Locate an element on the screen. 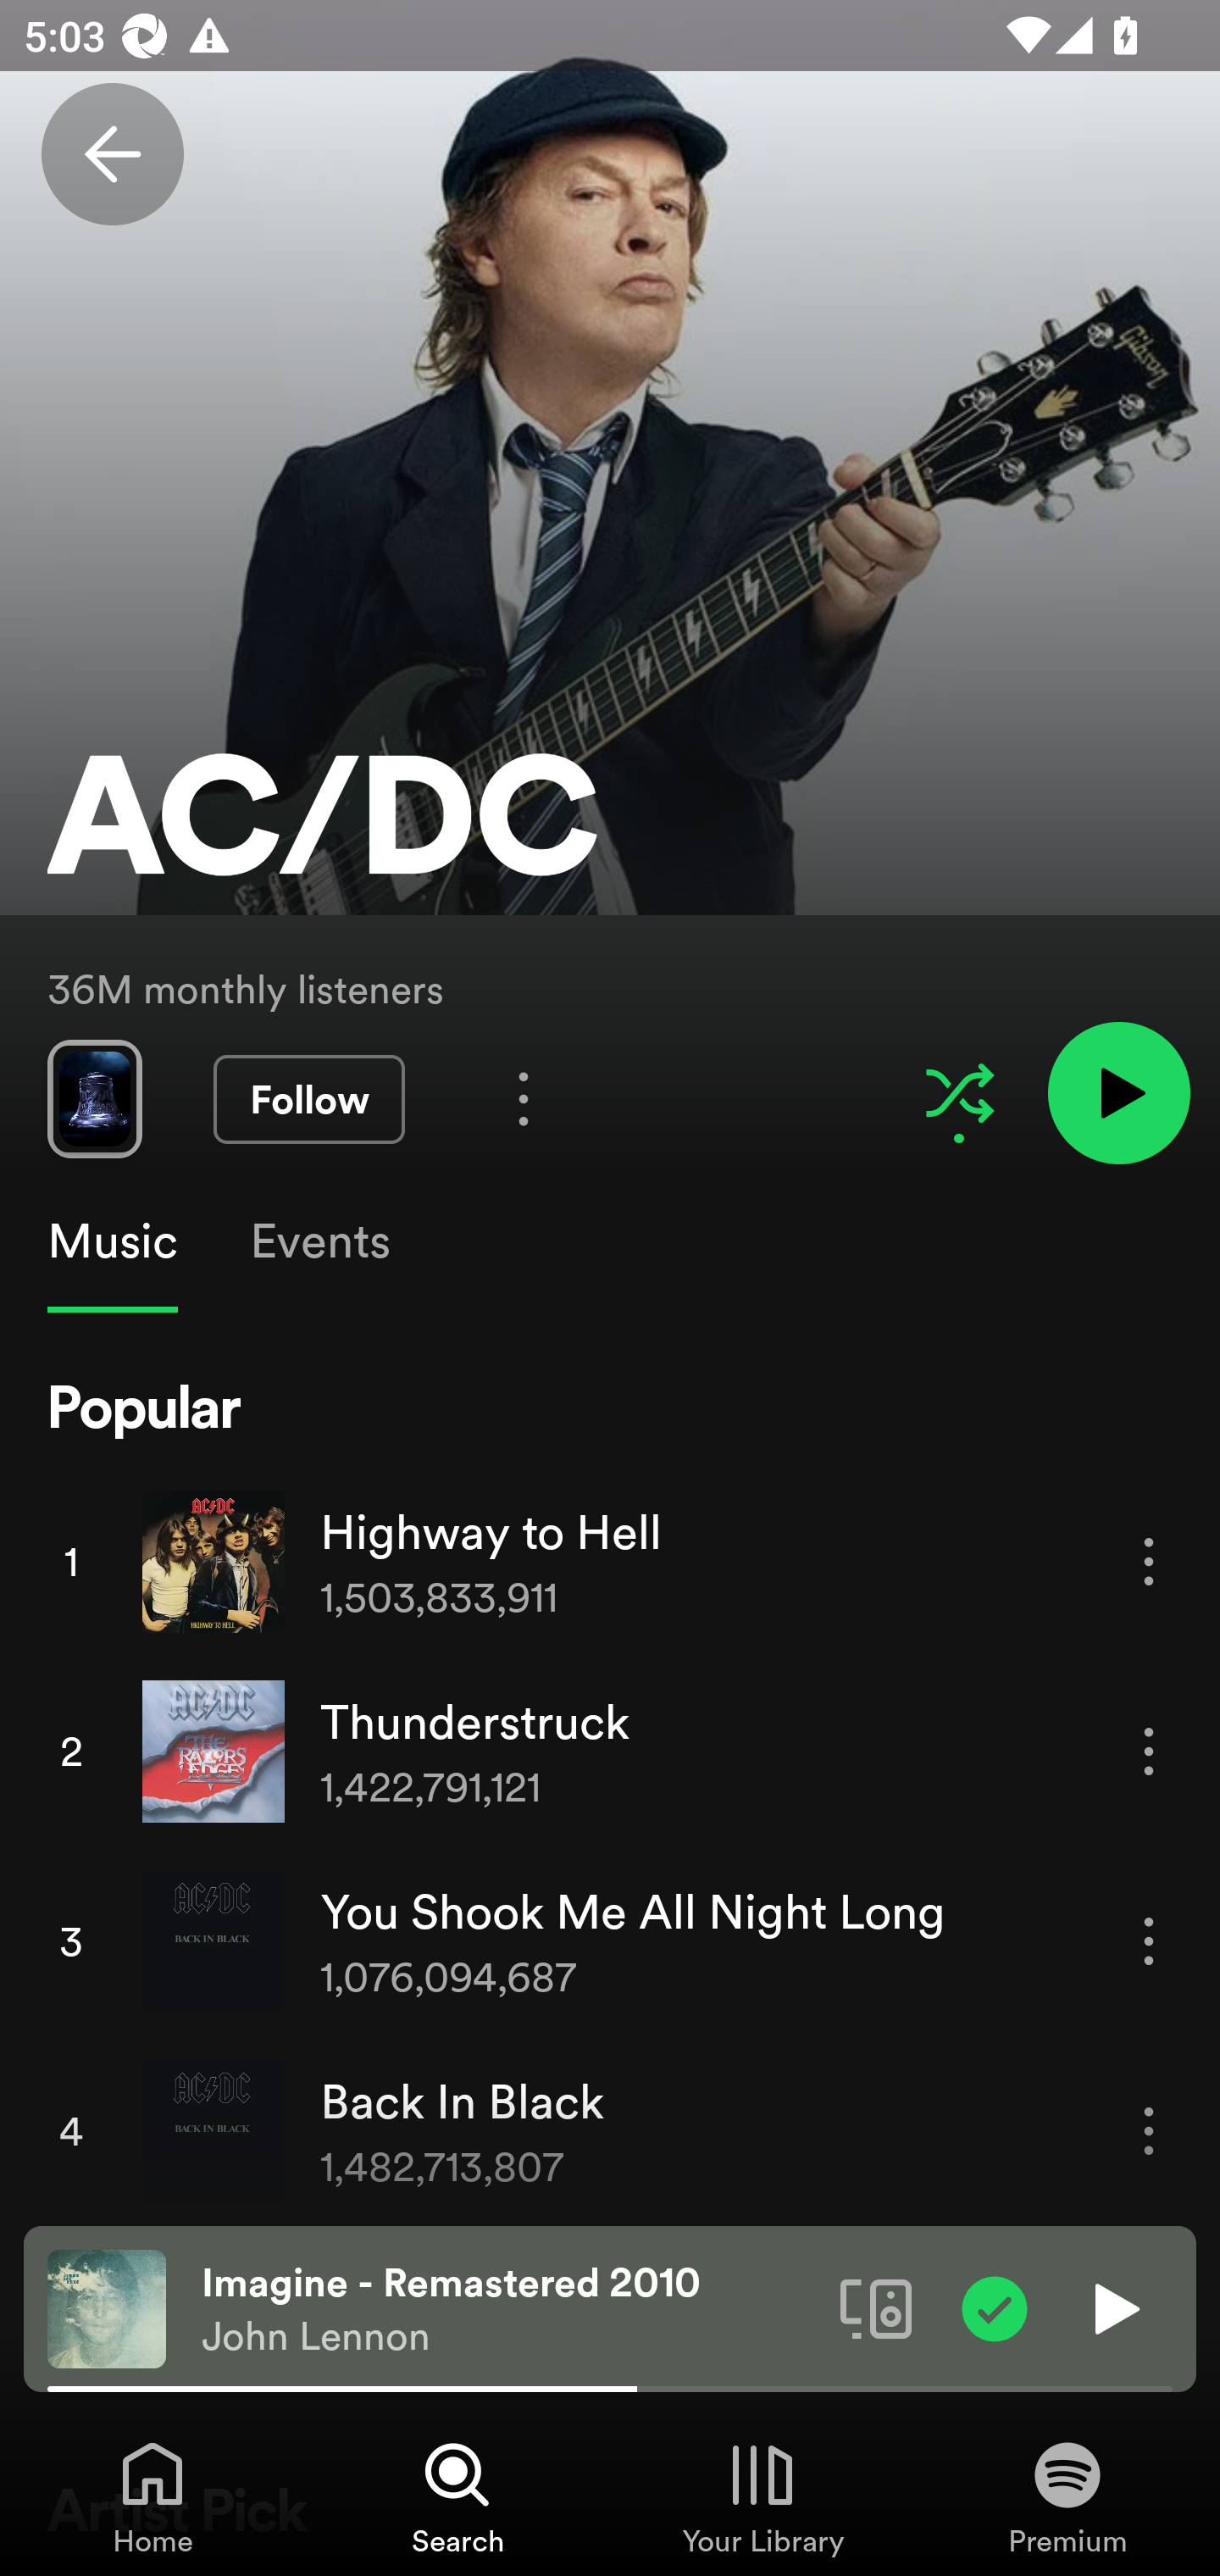 This screenshot has width=1220, height=2576. Connect to a device. Opens the devices menu is located at coordinates (876, 2307).